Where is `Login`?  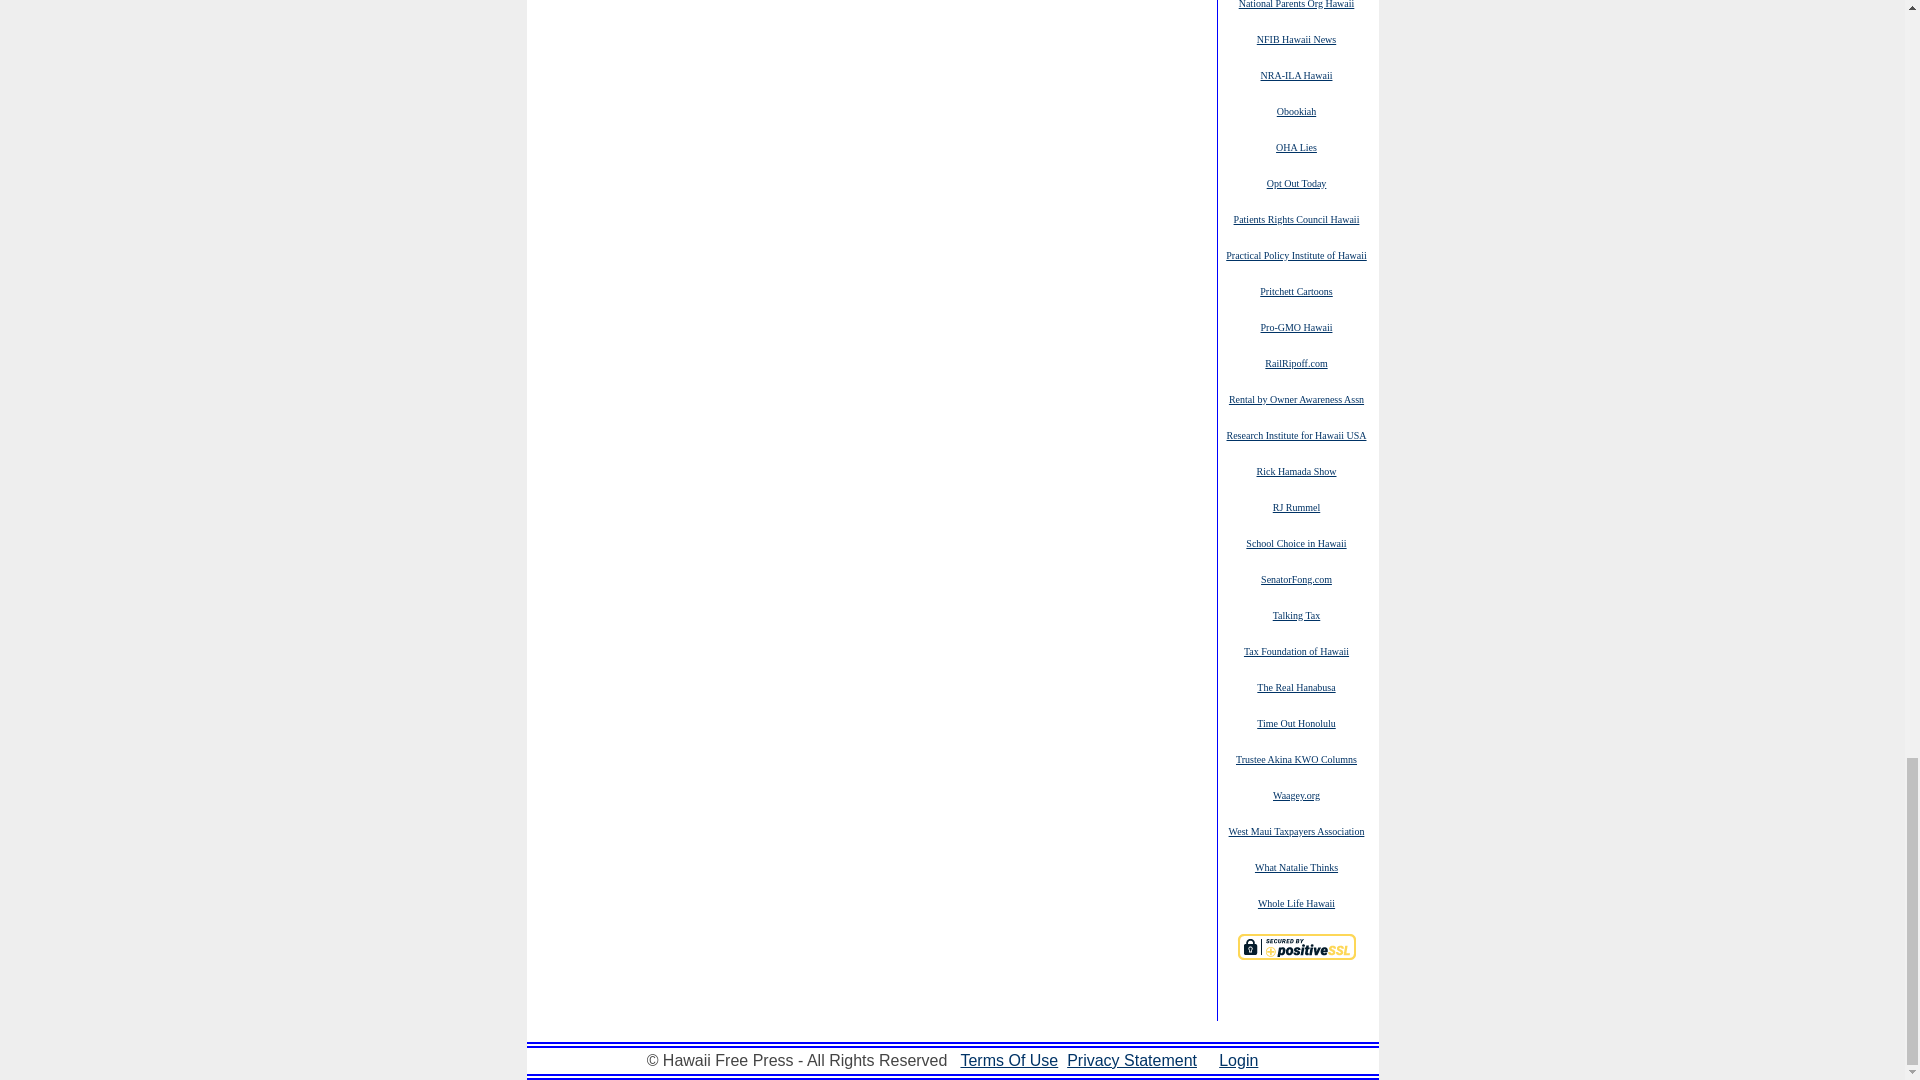 Login is located at coordinates (1238, 1060).